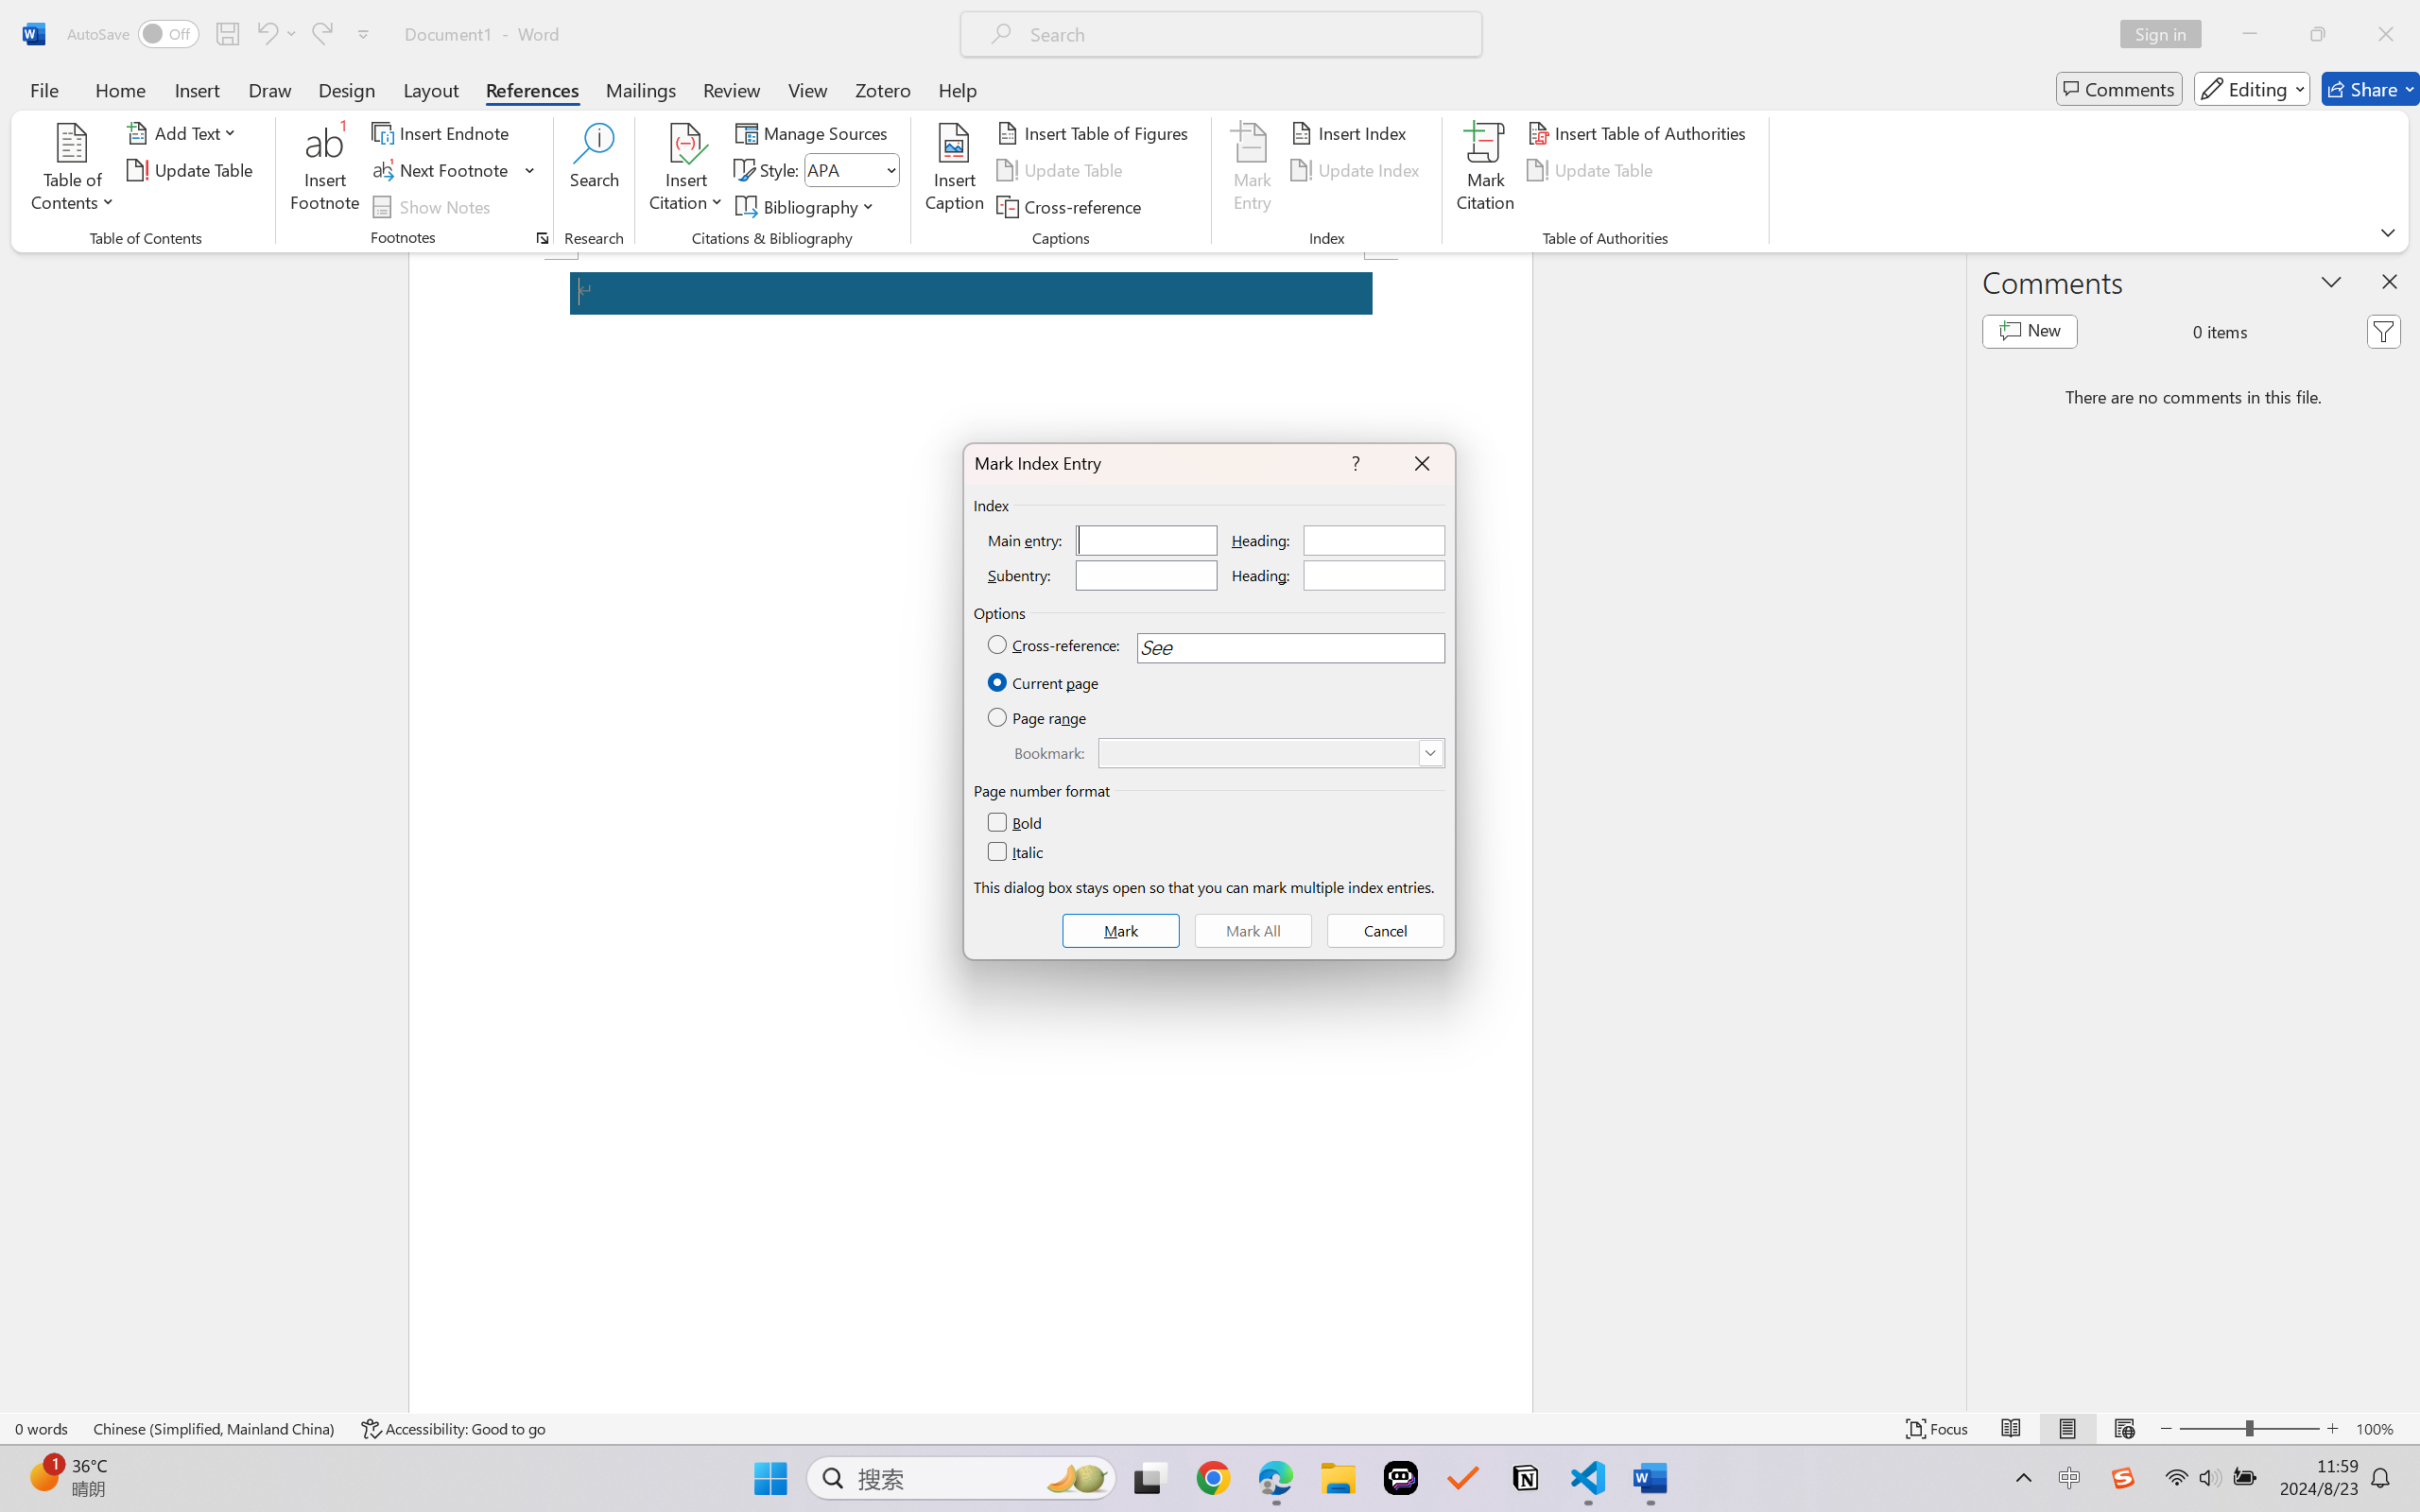 Image resolution: width=2420 pixels, height=1512 pixels. What do you see at coordinates (2383, 331) in the screenshot?
I see `Filter` at bounding box center [2383, 331].